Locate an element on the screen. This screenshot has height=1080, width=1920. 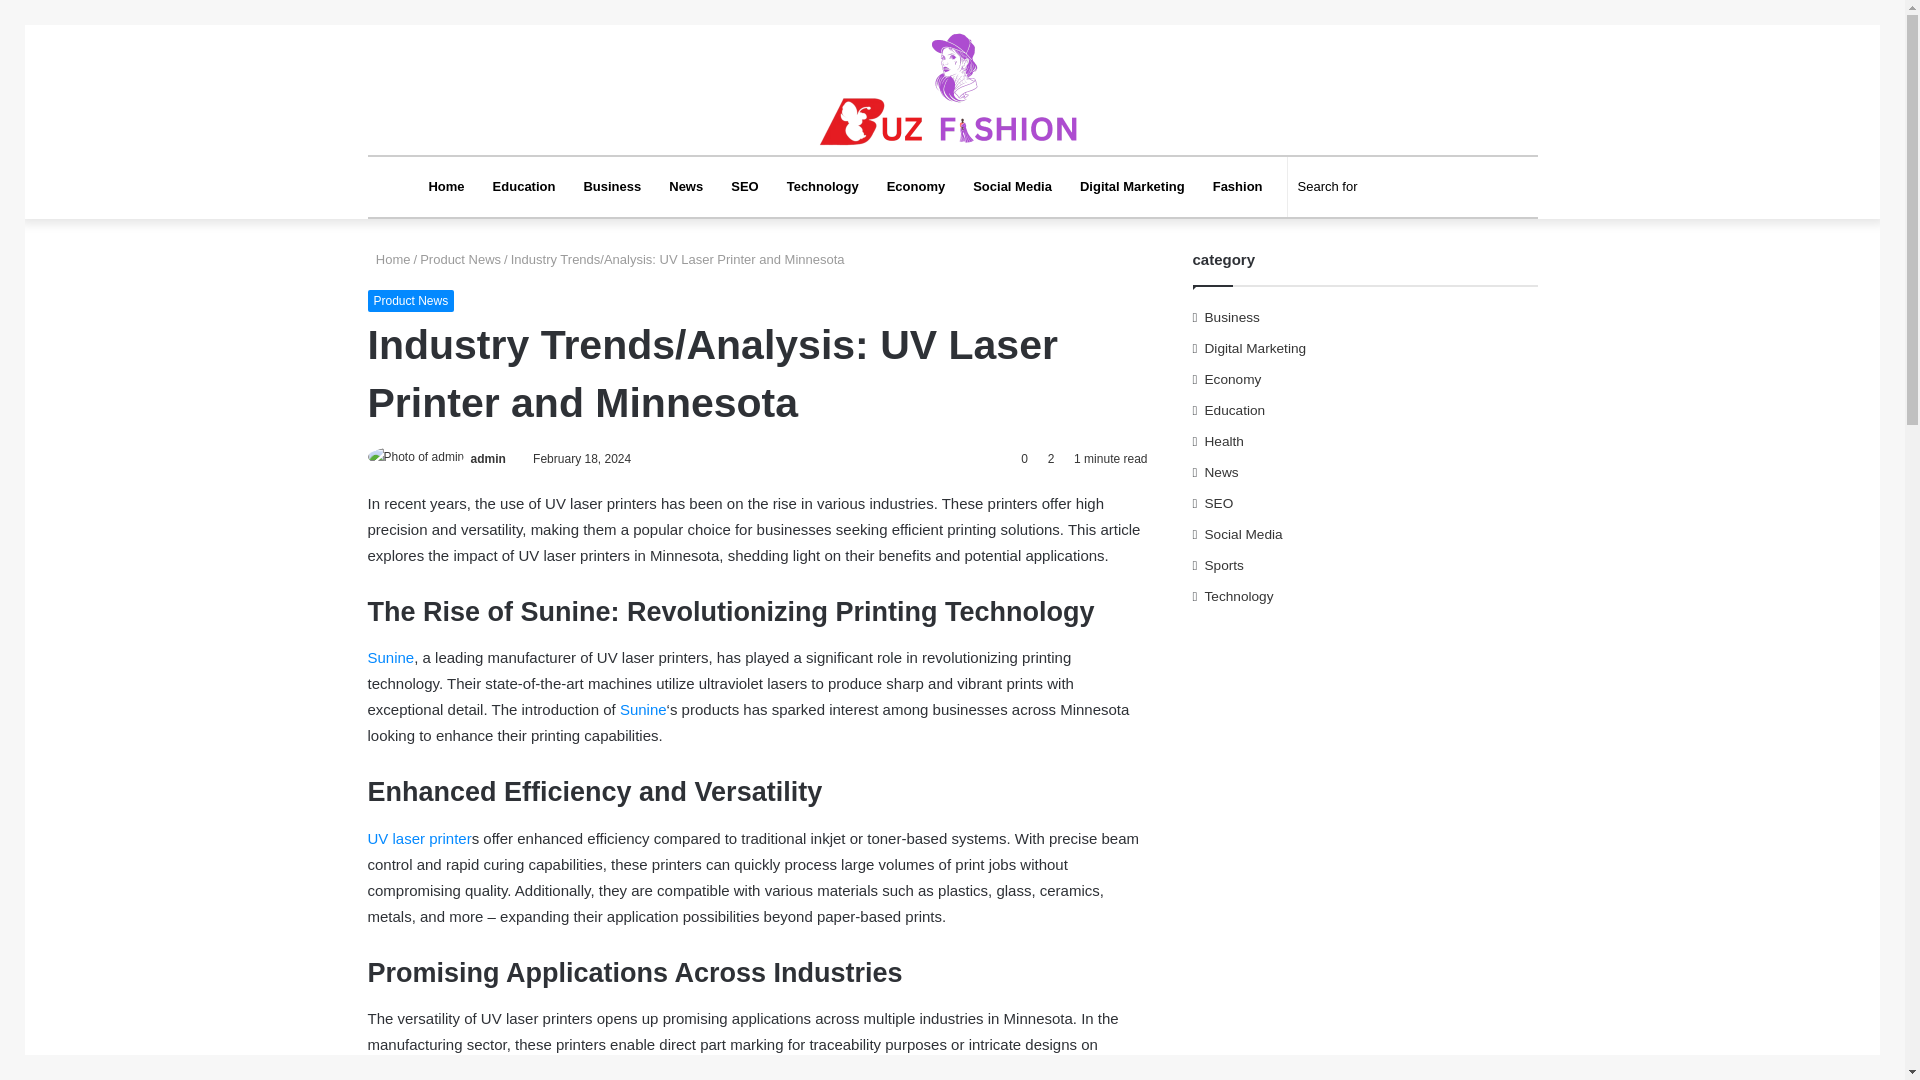
Fashion is located at coordinates (1237, 186).